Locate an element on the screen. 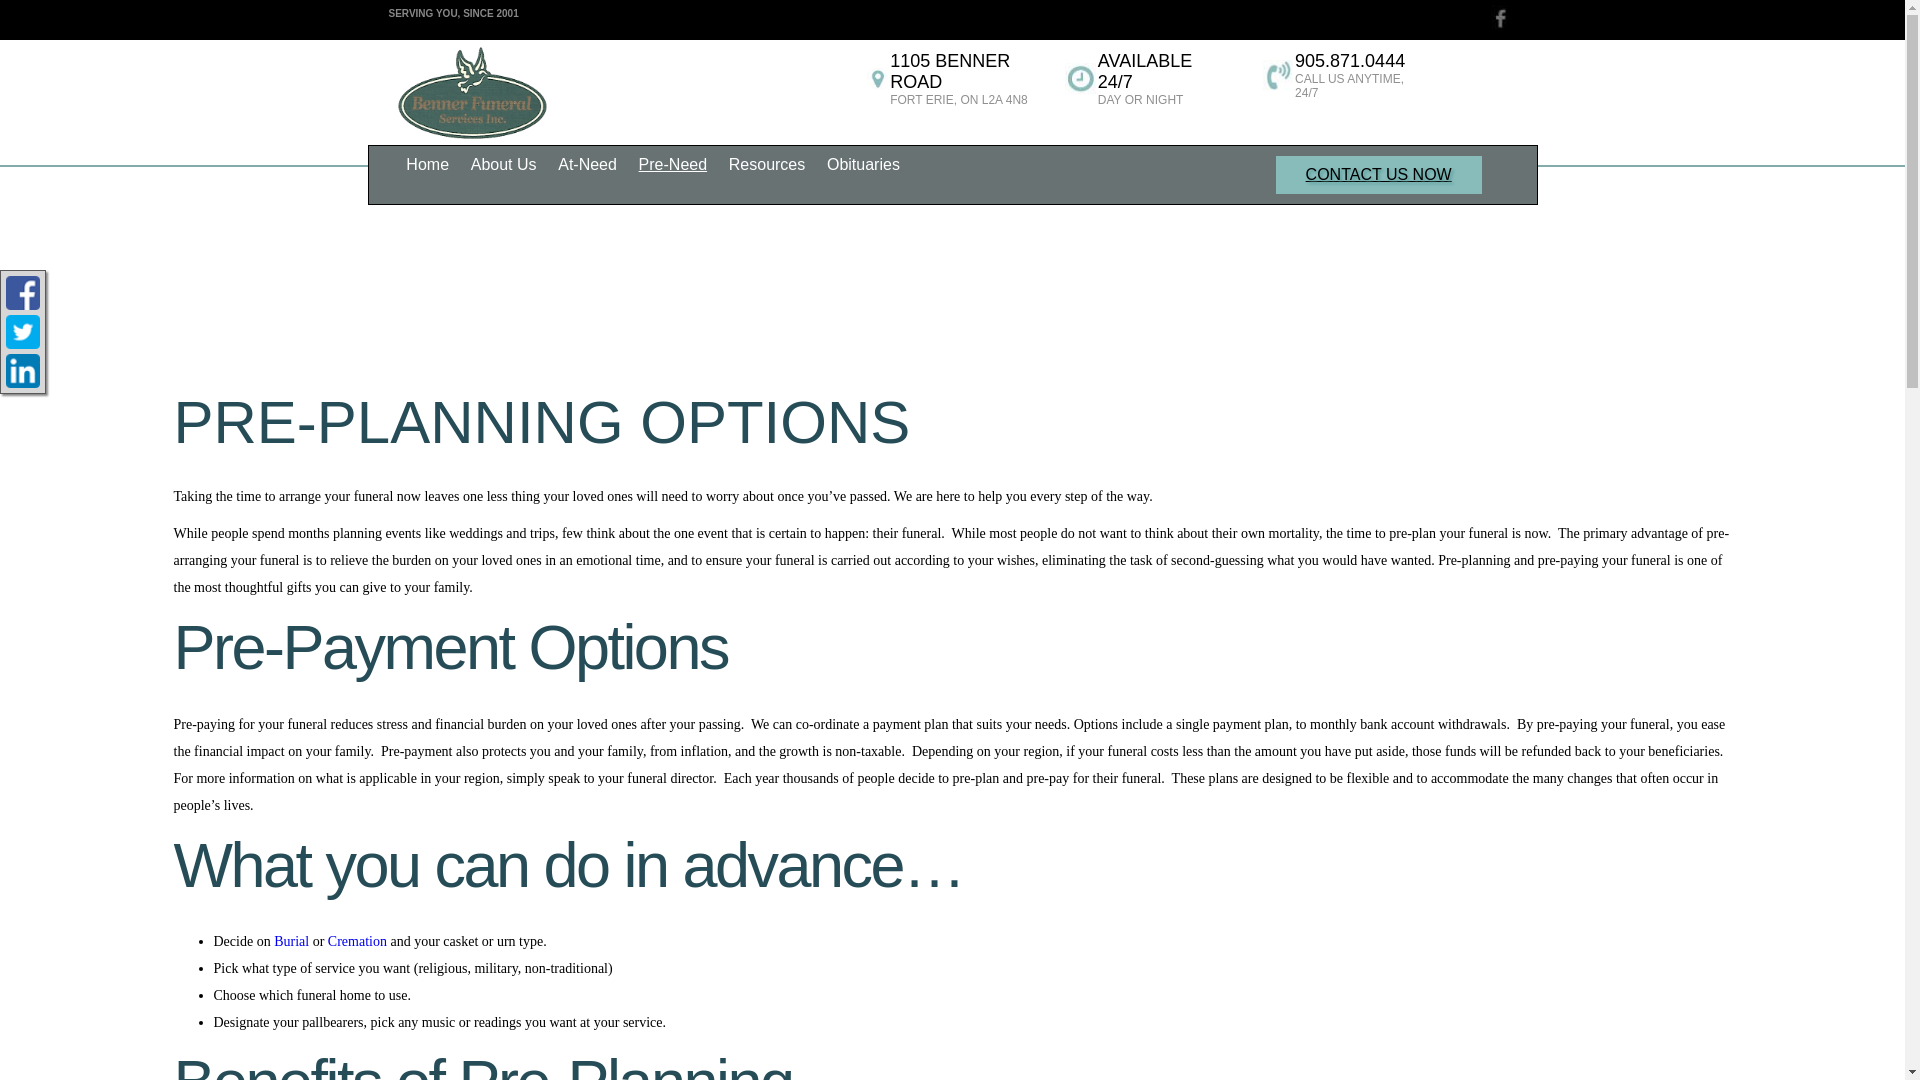 This screenshot has width=1920, height=1080. At-Need is located at coordinates (588, 164).